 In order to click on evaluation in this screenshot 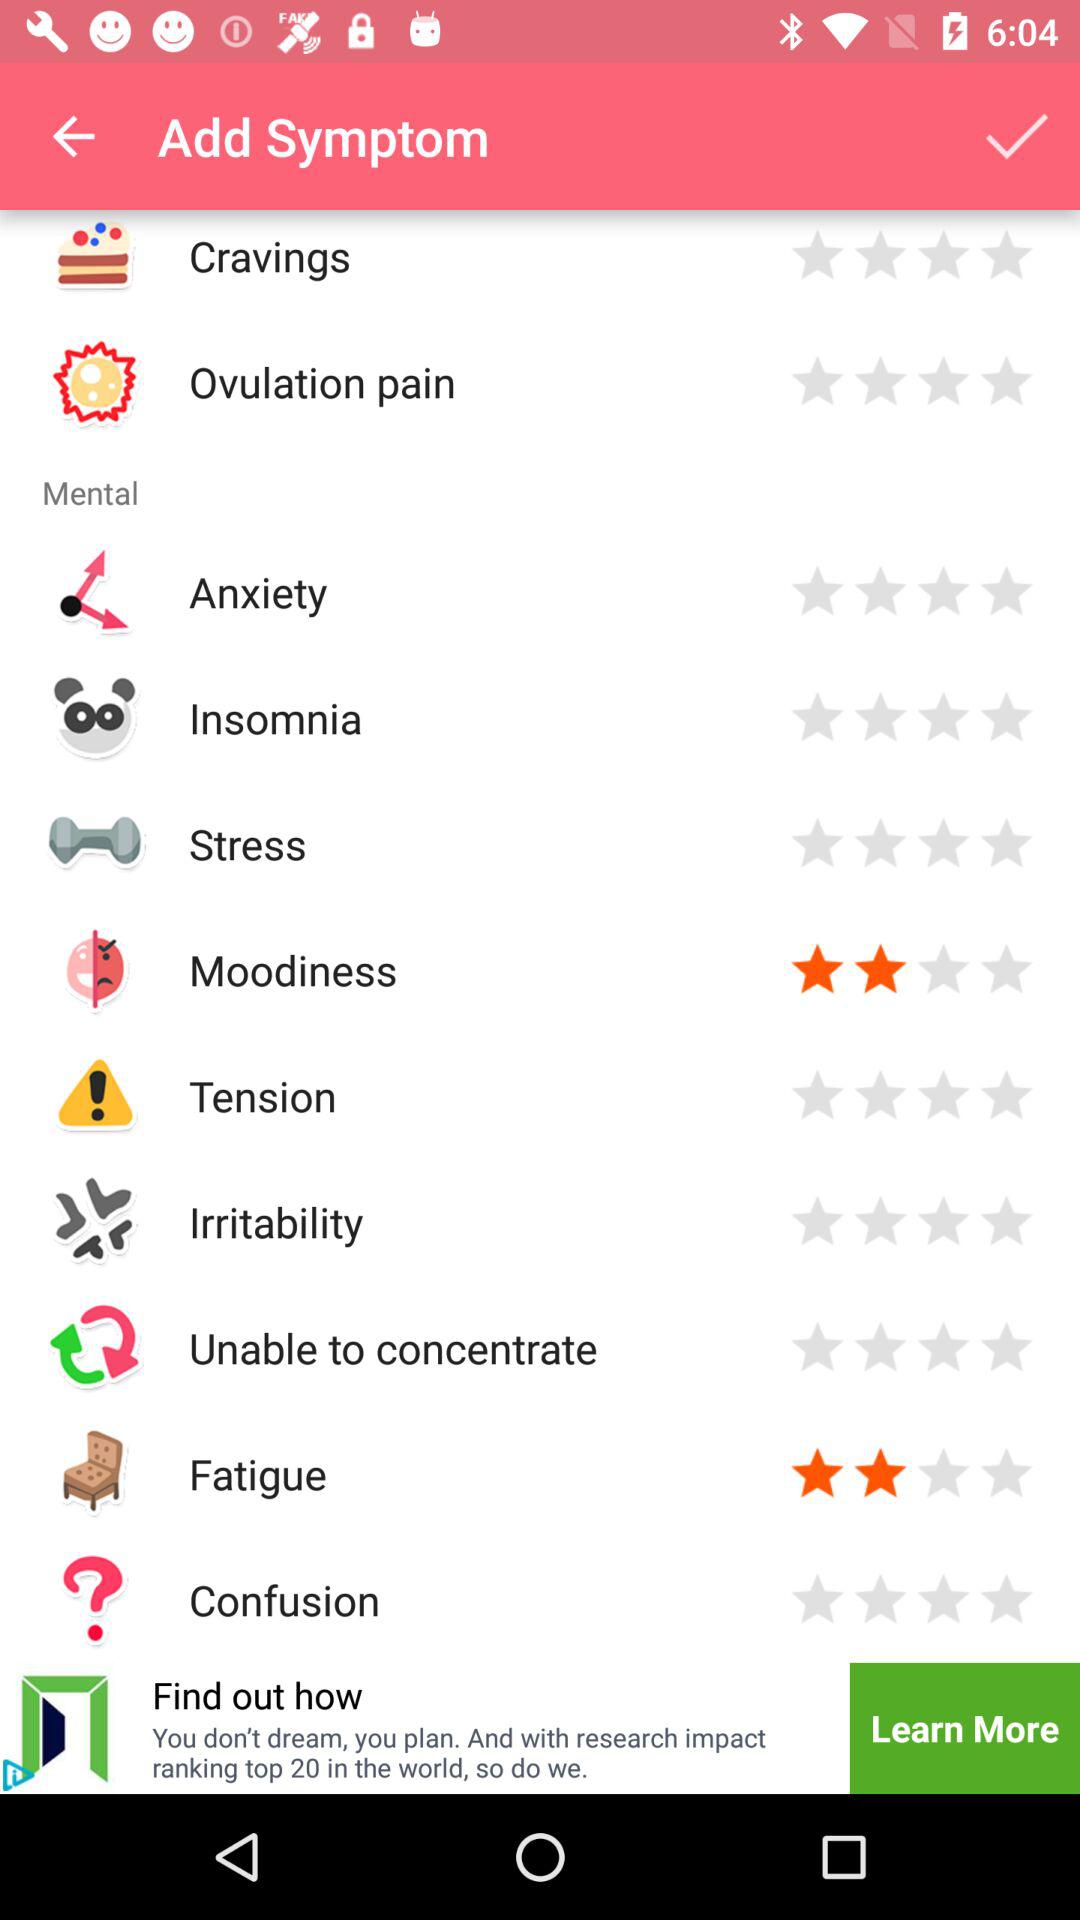, I will do `click(1006, 1474)`.